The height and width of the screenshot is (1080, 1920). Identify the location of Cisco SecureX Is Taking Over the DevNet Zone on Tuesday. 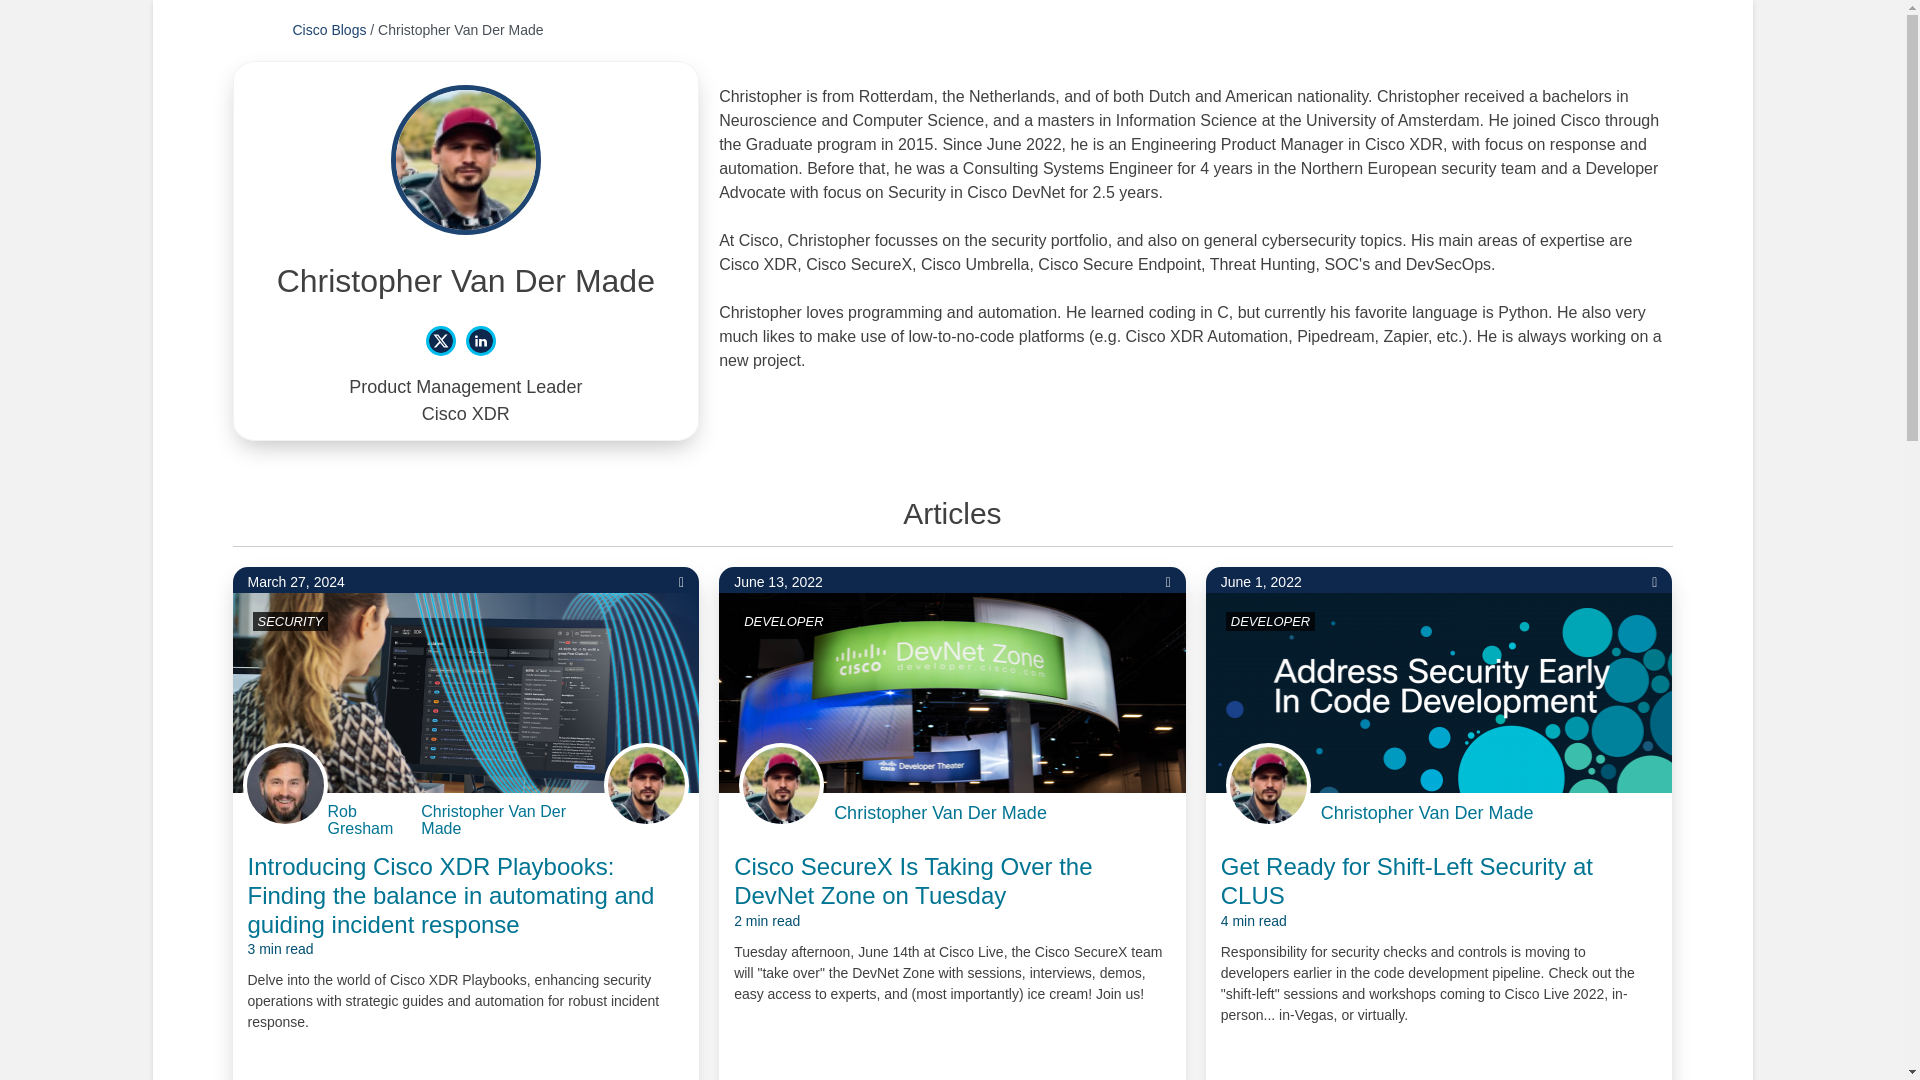
(952, 892).